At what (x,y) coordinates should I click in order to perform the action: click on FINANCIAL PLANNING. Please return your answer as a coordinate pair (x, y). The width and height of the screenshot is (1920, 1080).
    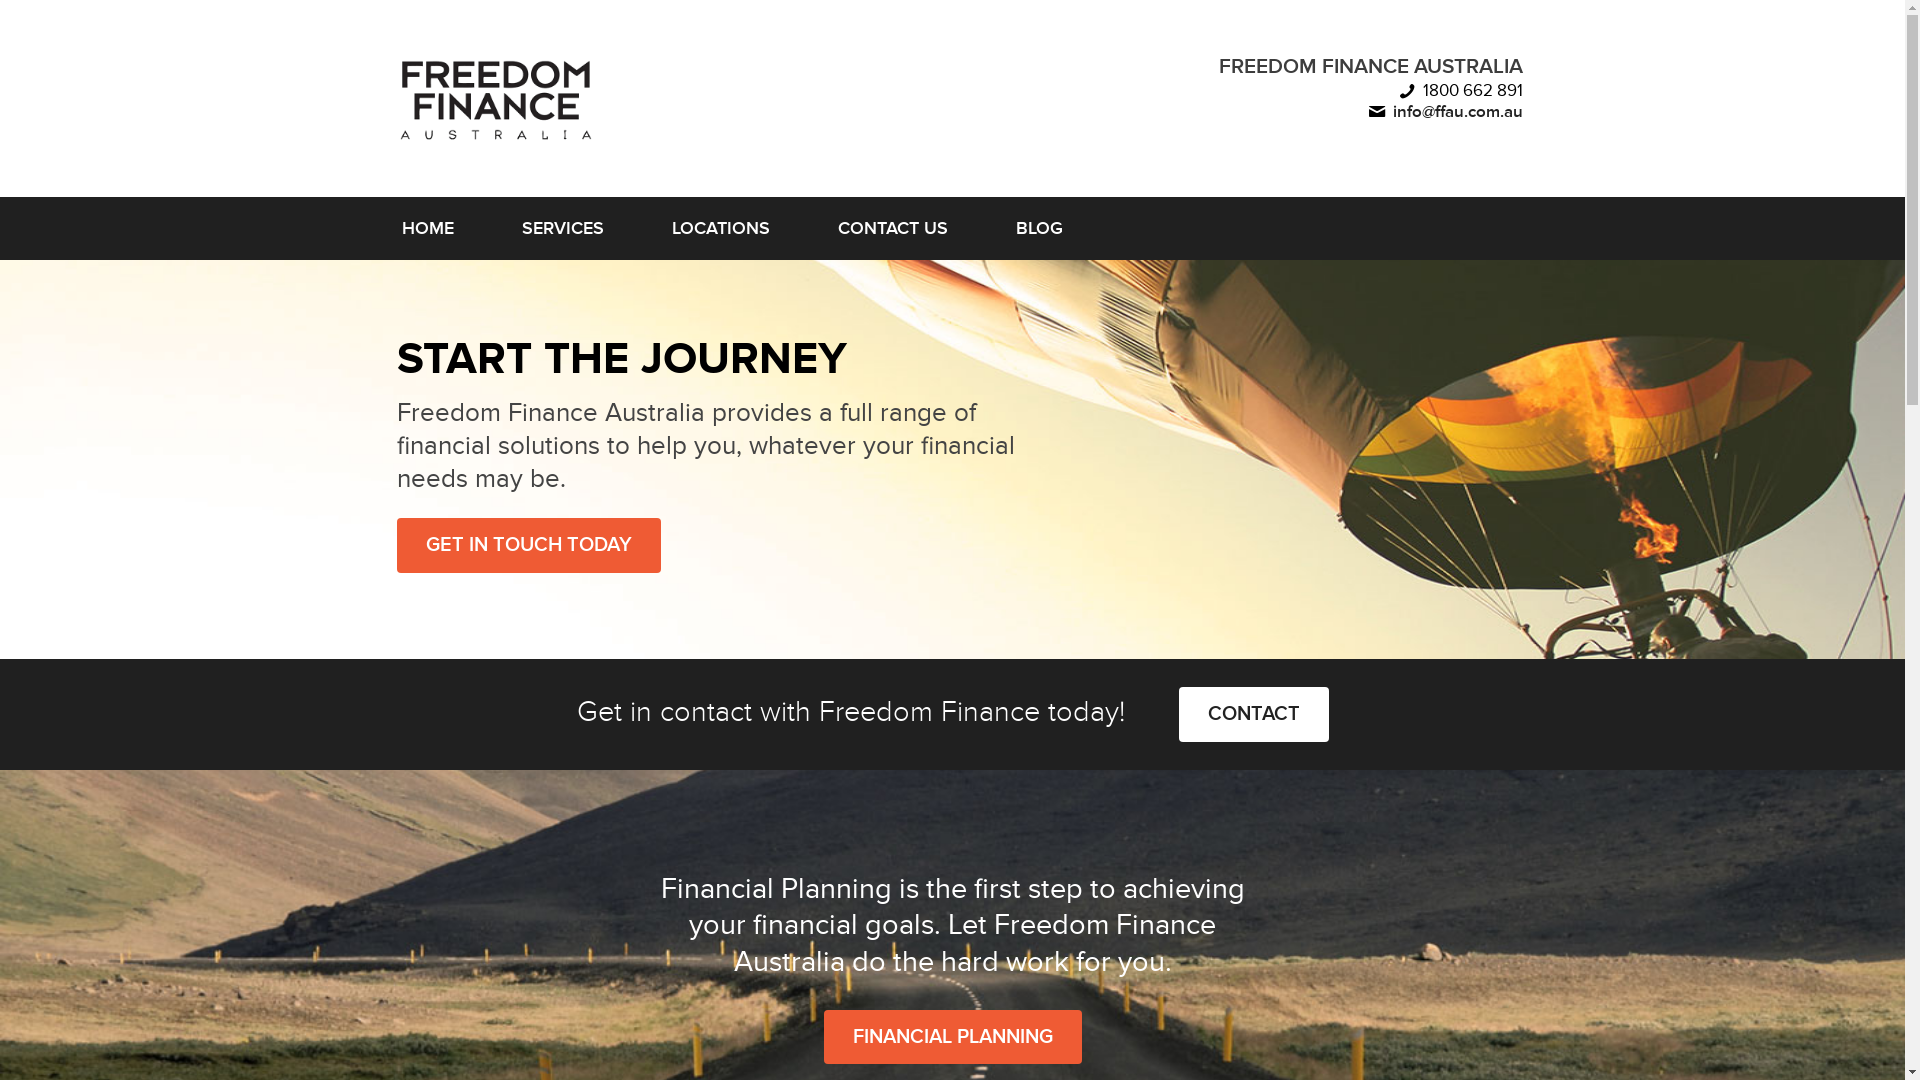
    Looking at the image, I should click on (953, 1038).